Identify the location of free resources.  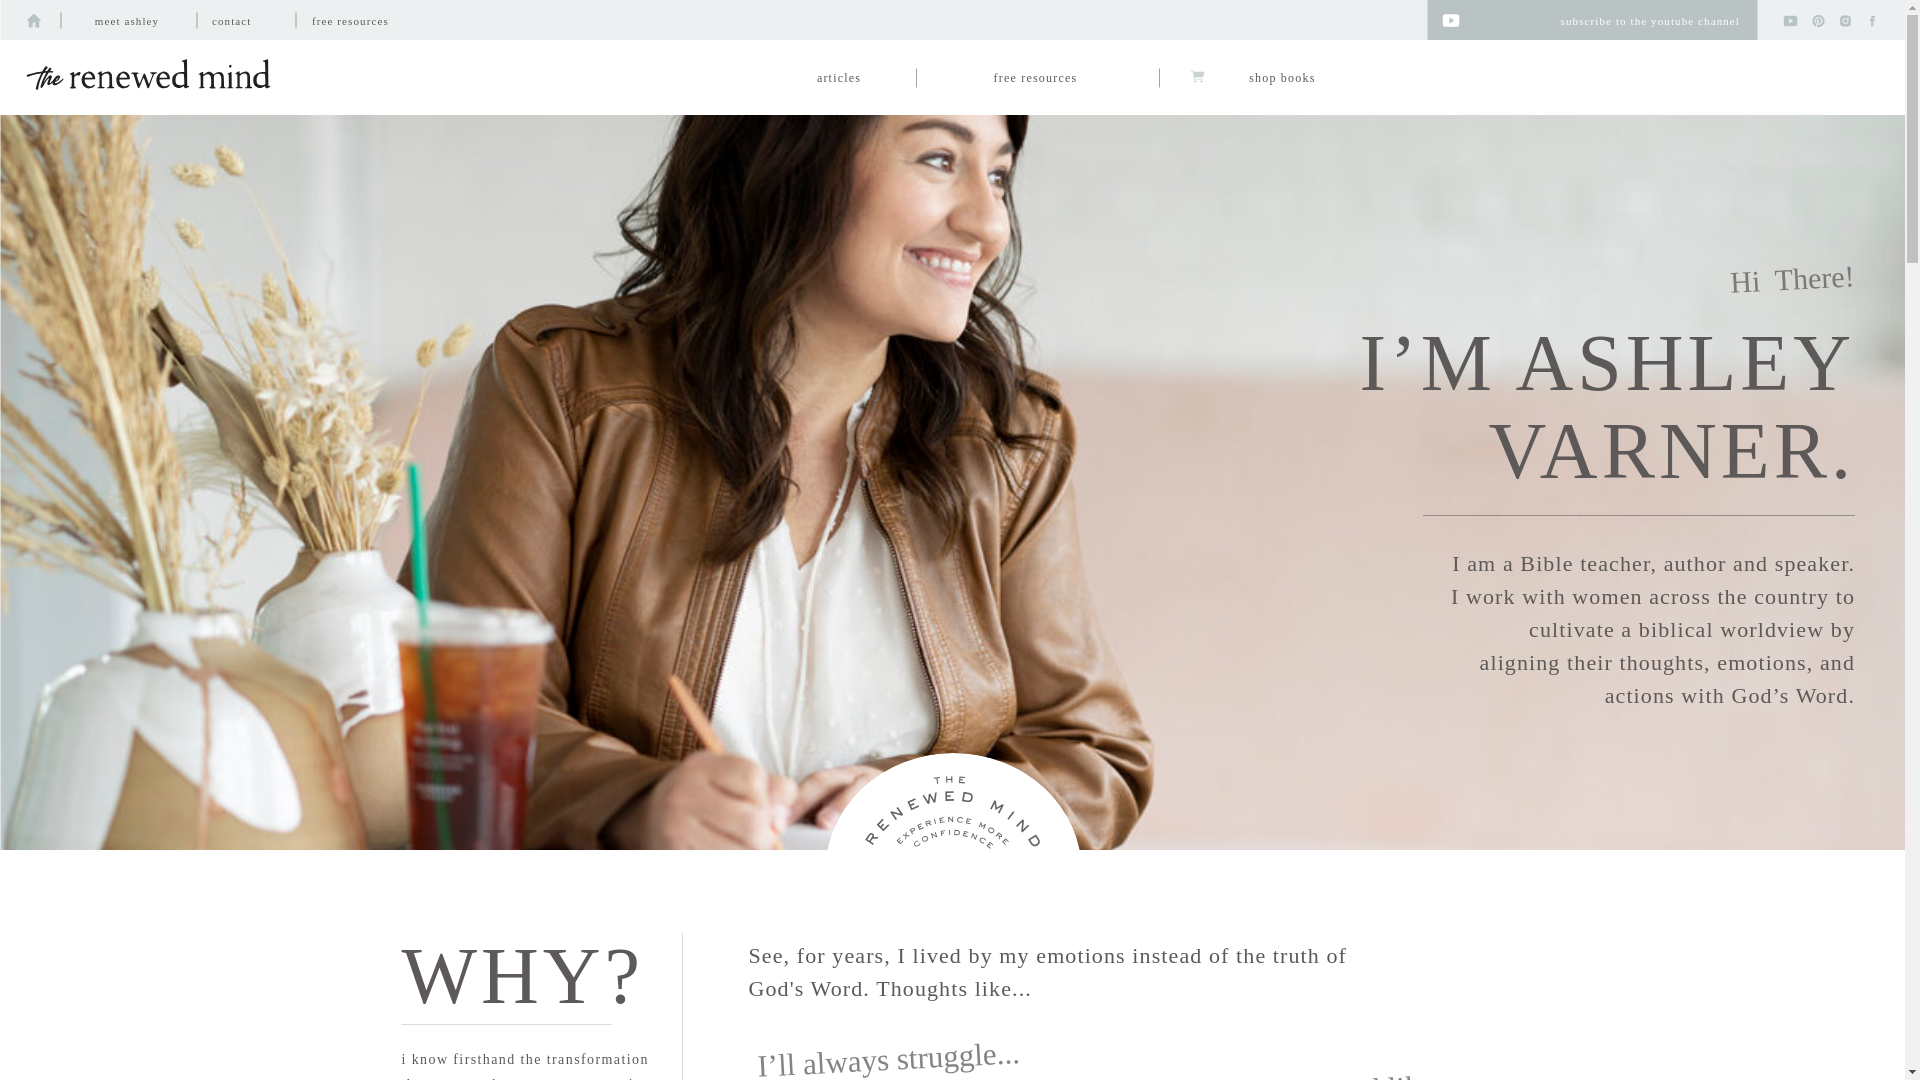
(1036, 77).